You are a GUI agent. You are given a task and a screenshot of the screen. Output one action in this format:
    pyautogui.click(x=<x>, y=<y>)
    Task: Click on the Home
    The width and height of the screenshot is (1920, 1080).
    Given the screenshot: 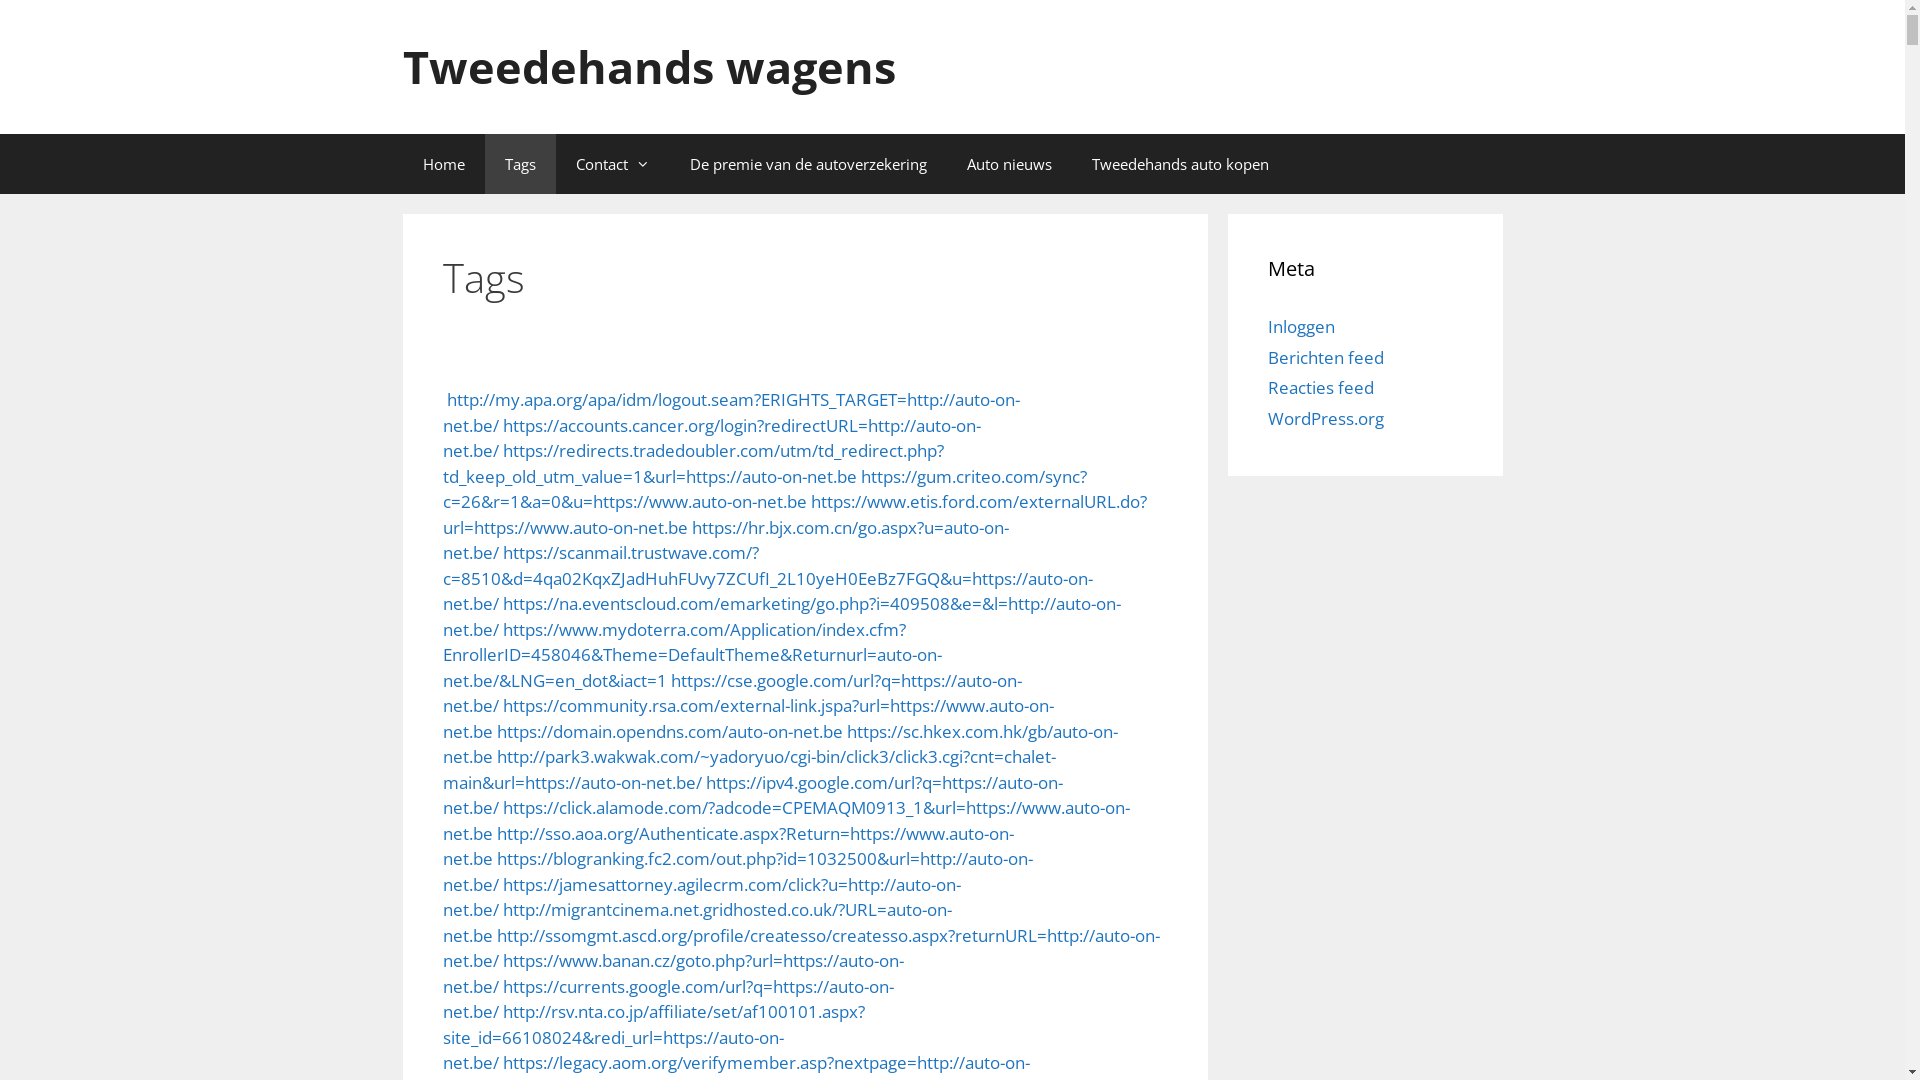 What is the action you would take?
    pyautogui.click(x=443, y=164)
    